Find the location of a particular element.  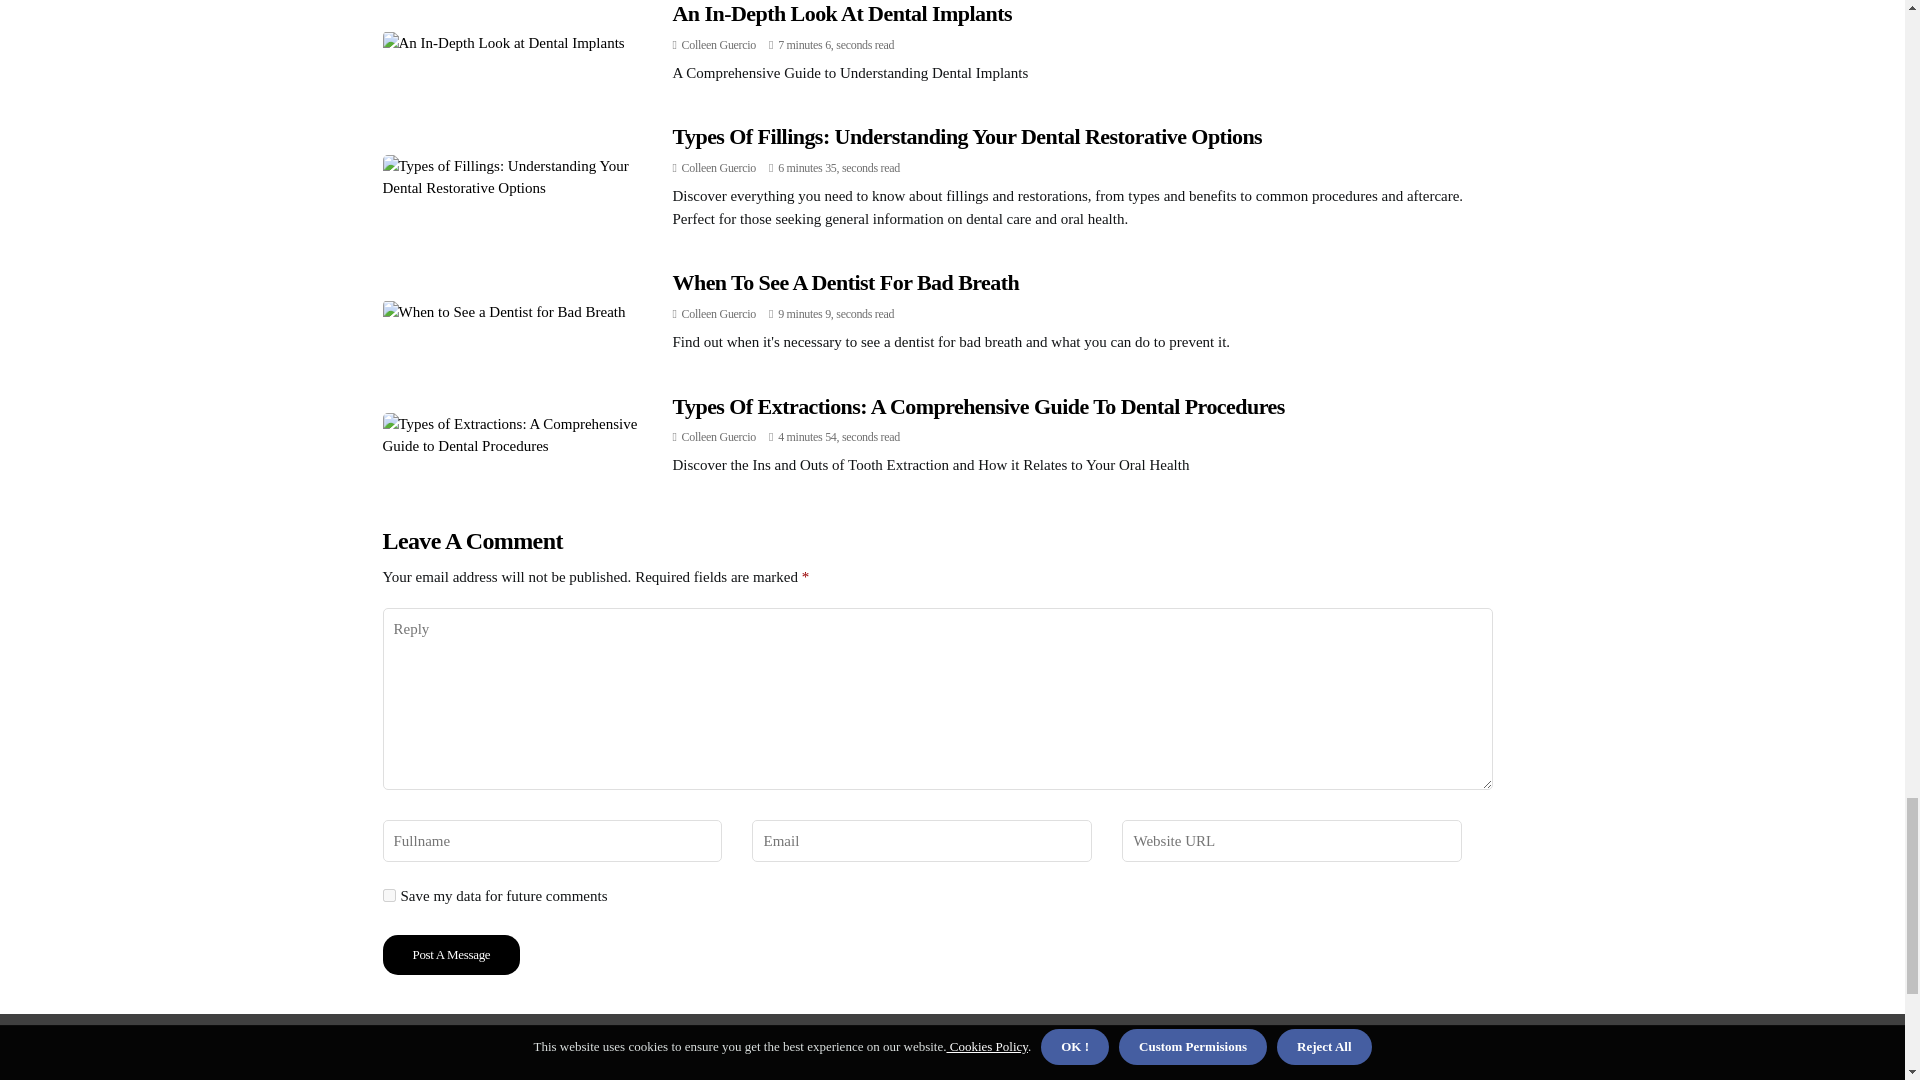

yes is located at coordinates (388, 894).